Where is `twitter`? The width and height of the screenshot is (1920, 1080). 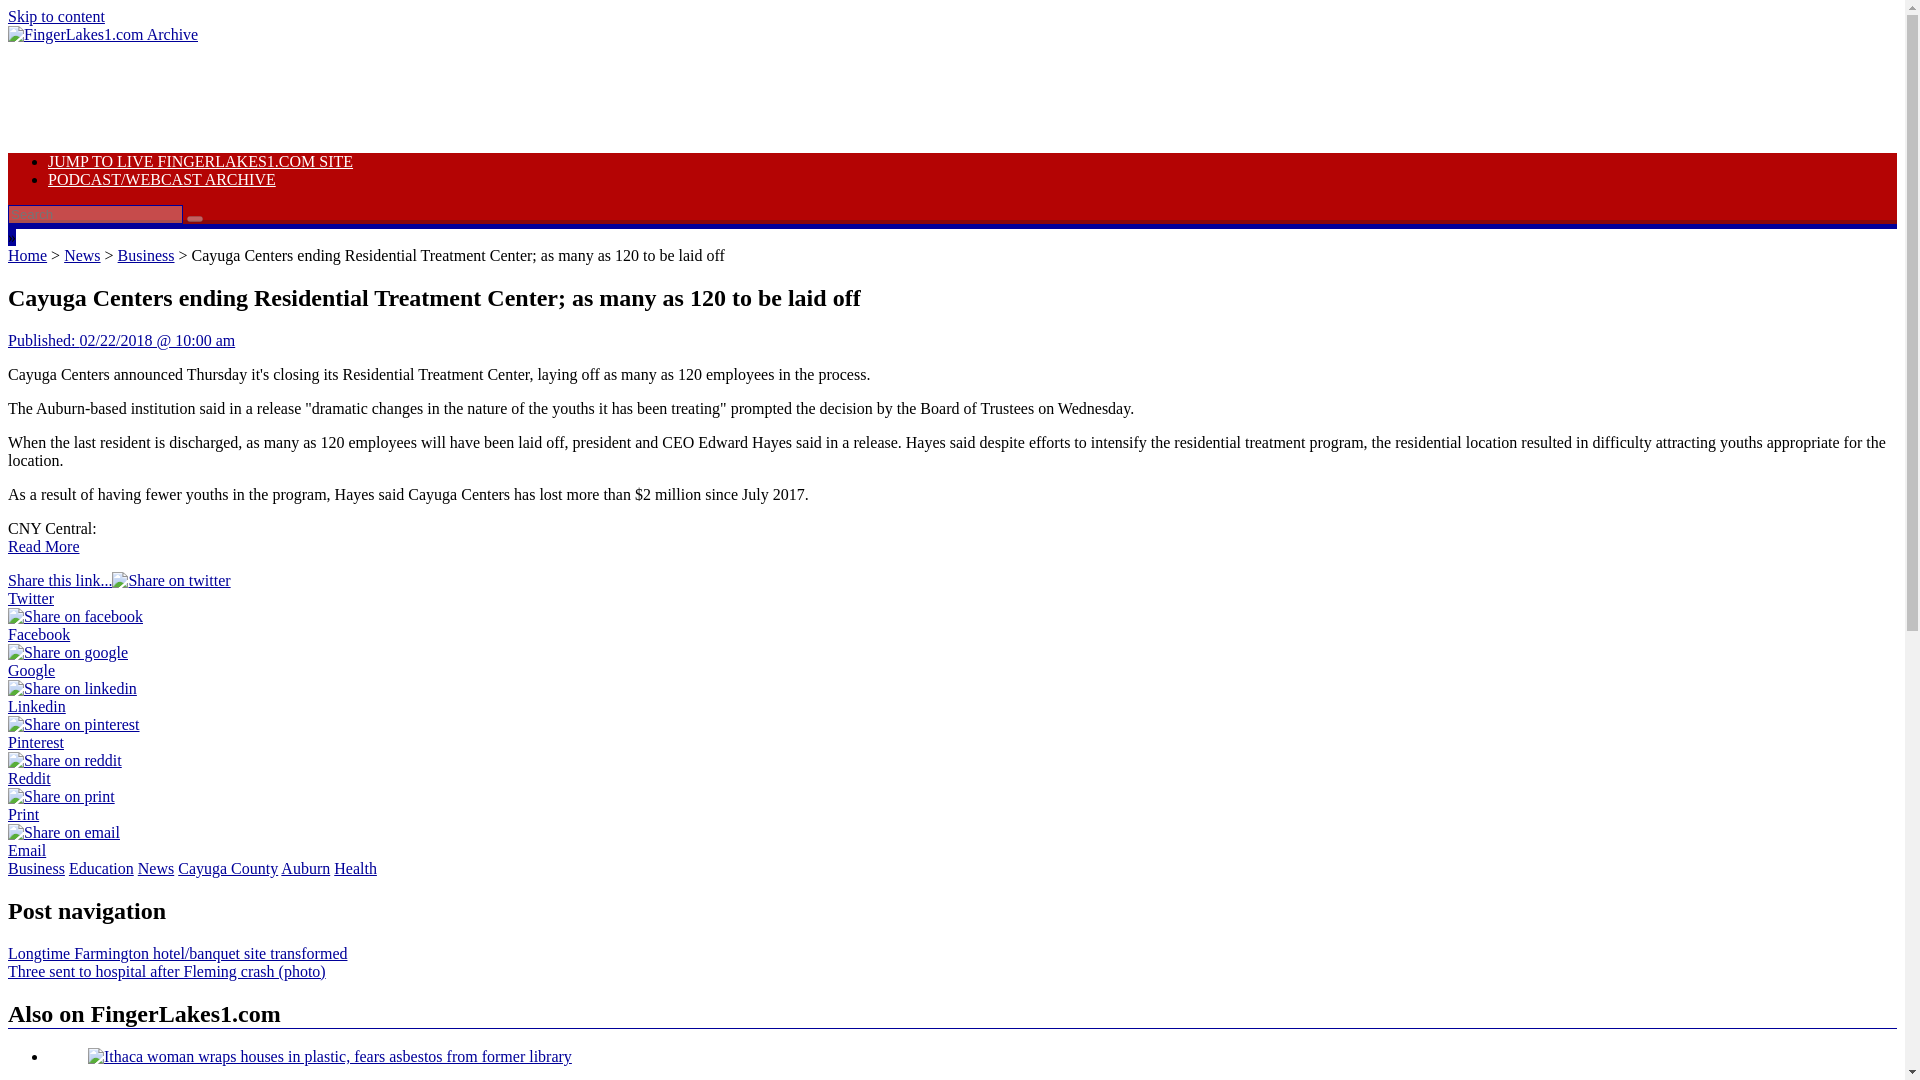 twitter is located at coordinates (170, 580).